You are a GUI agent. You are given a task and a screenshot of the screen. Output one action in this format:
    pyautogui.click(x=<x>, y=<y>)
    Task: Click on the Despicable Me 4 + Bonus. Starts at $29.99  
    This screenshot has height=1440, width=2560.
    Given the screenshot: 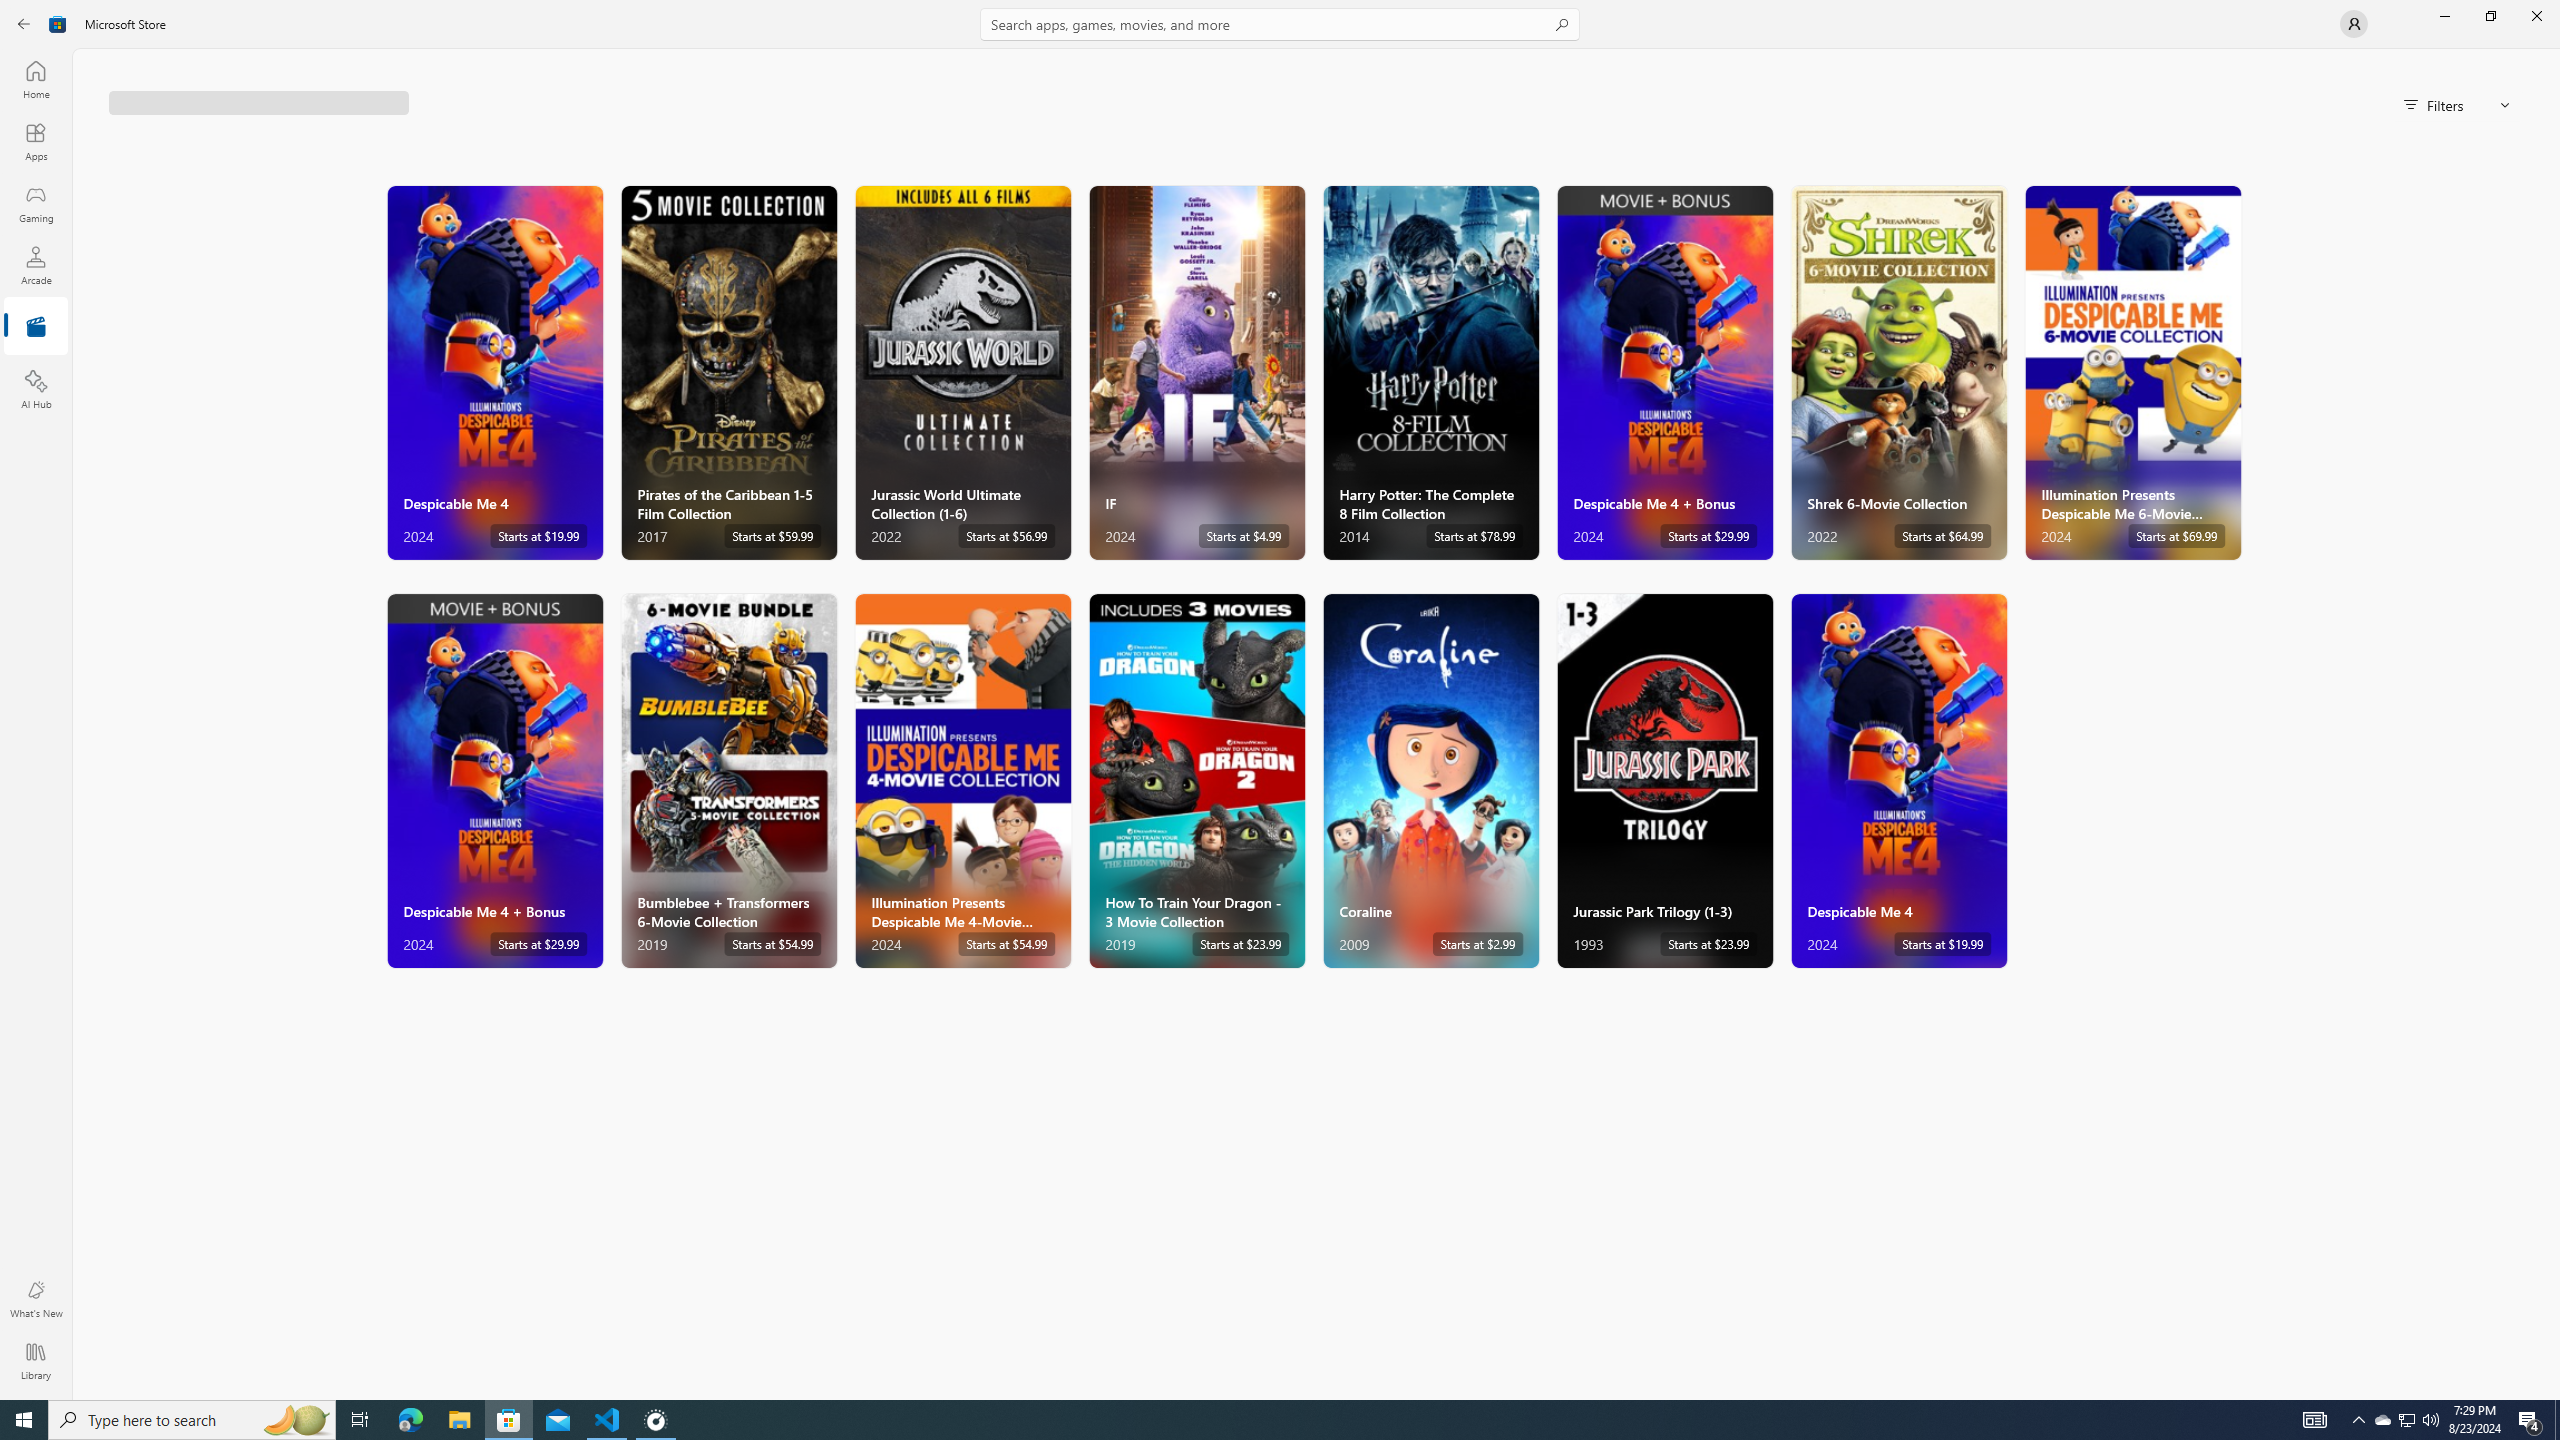 What is the action you would take?
    pyautogui.click(x=495, y=781)
    